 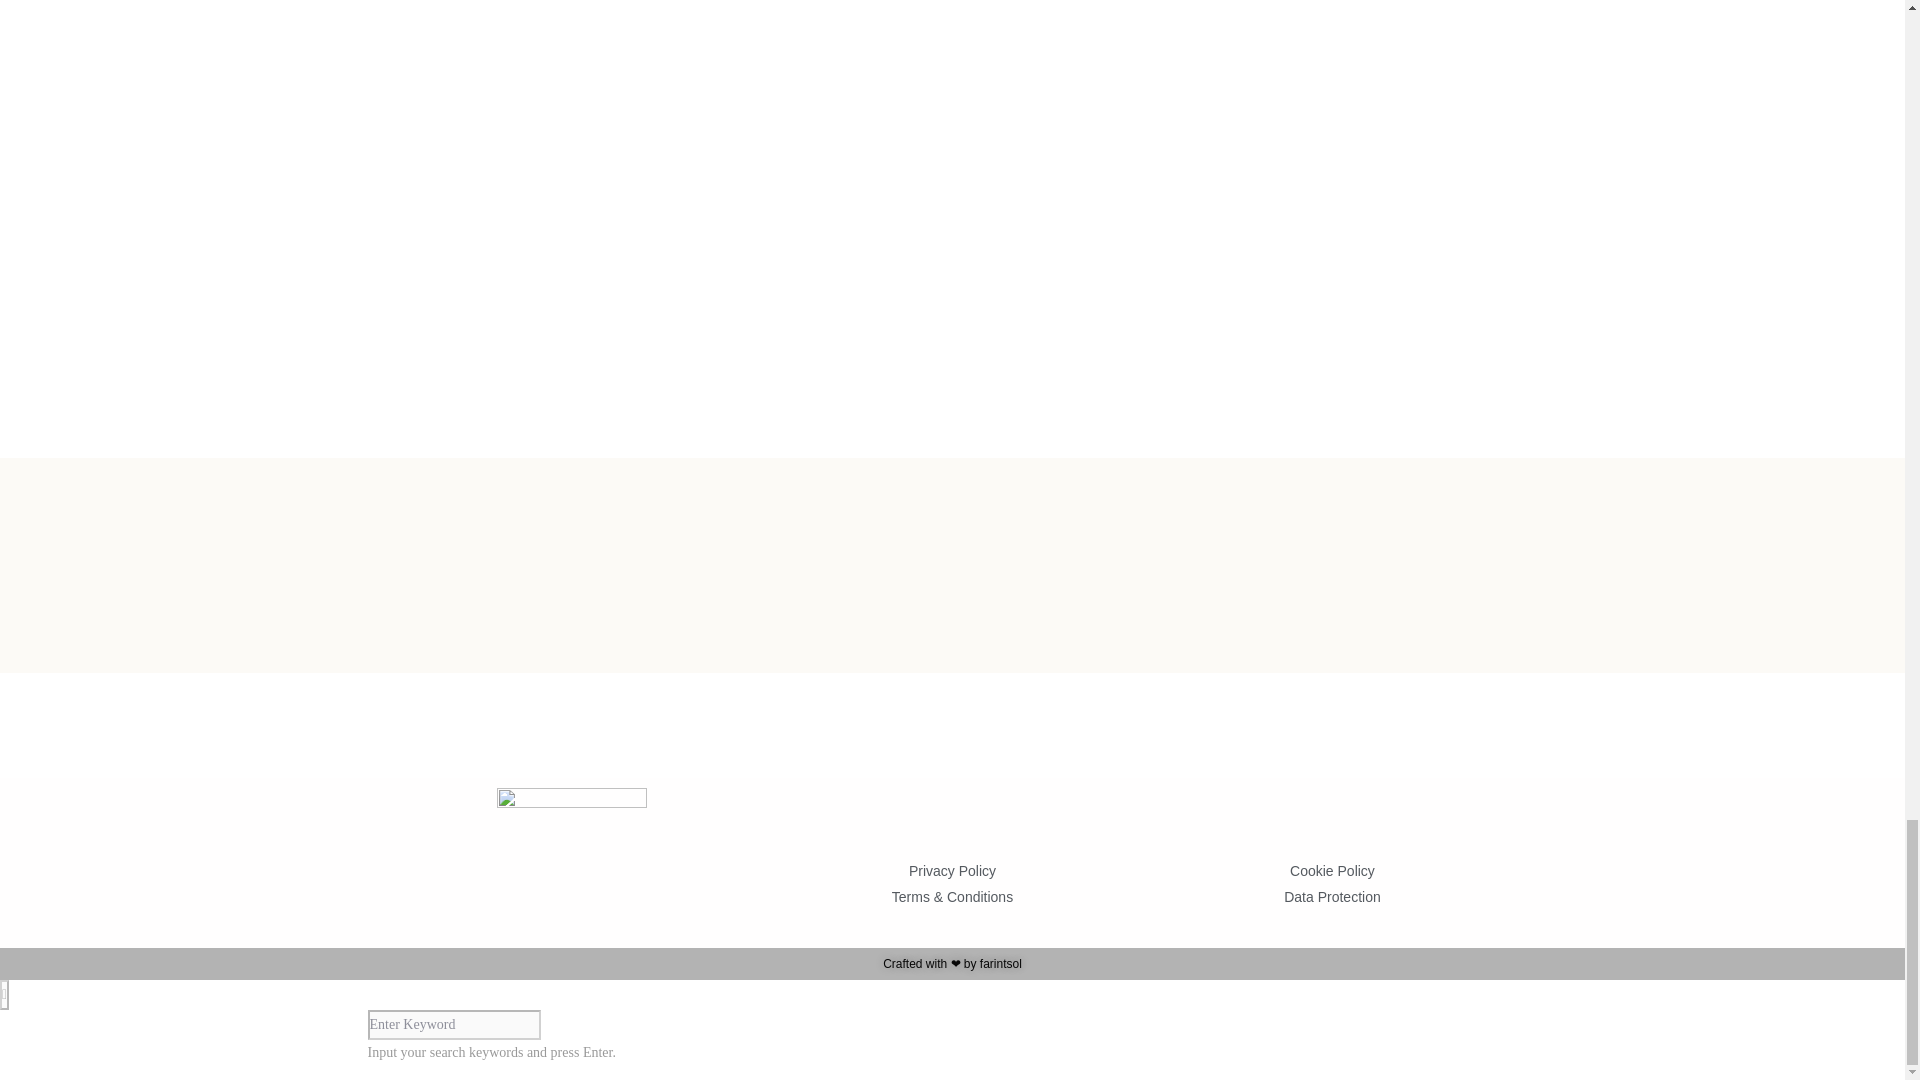 What do you see at coordinates (952, 870) in the screenshot?
I see `Privacy Policy` at bounding box center [952, 870].